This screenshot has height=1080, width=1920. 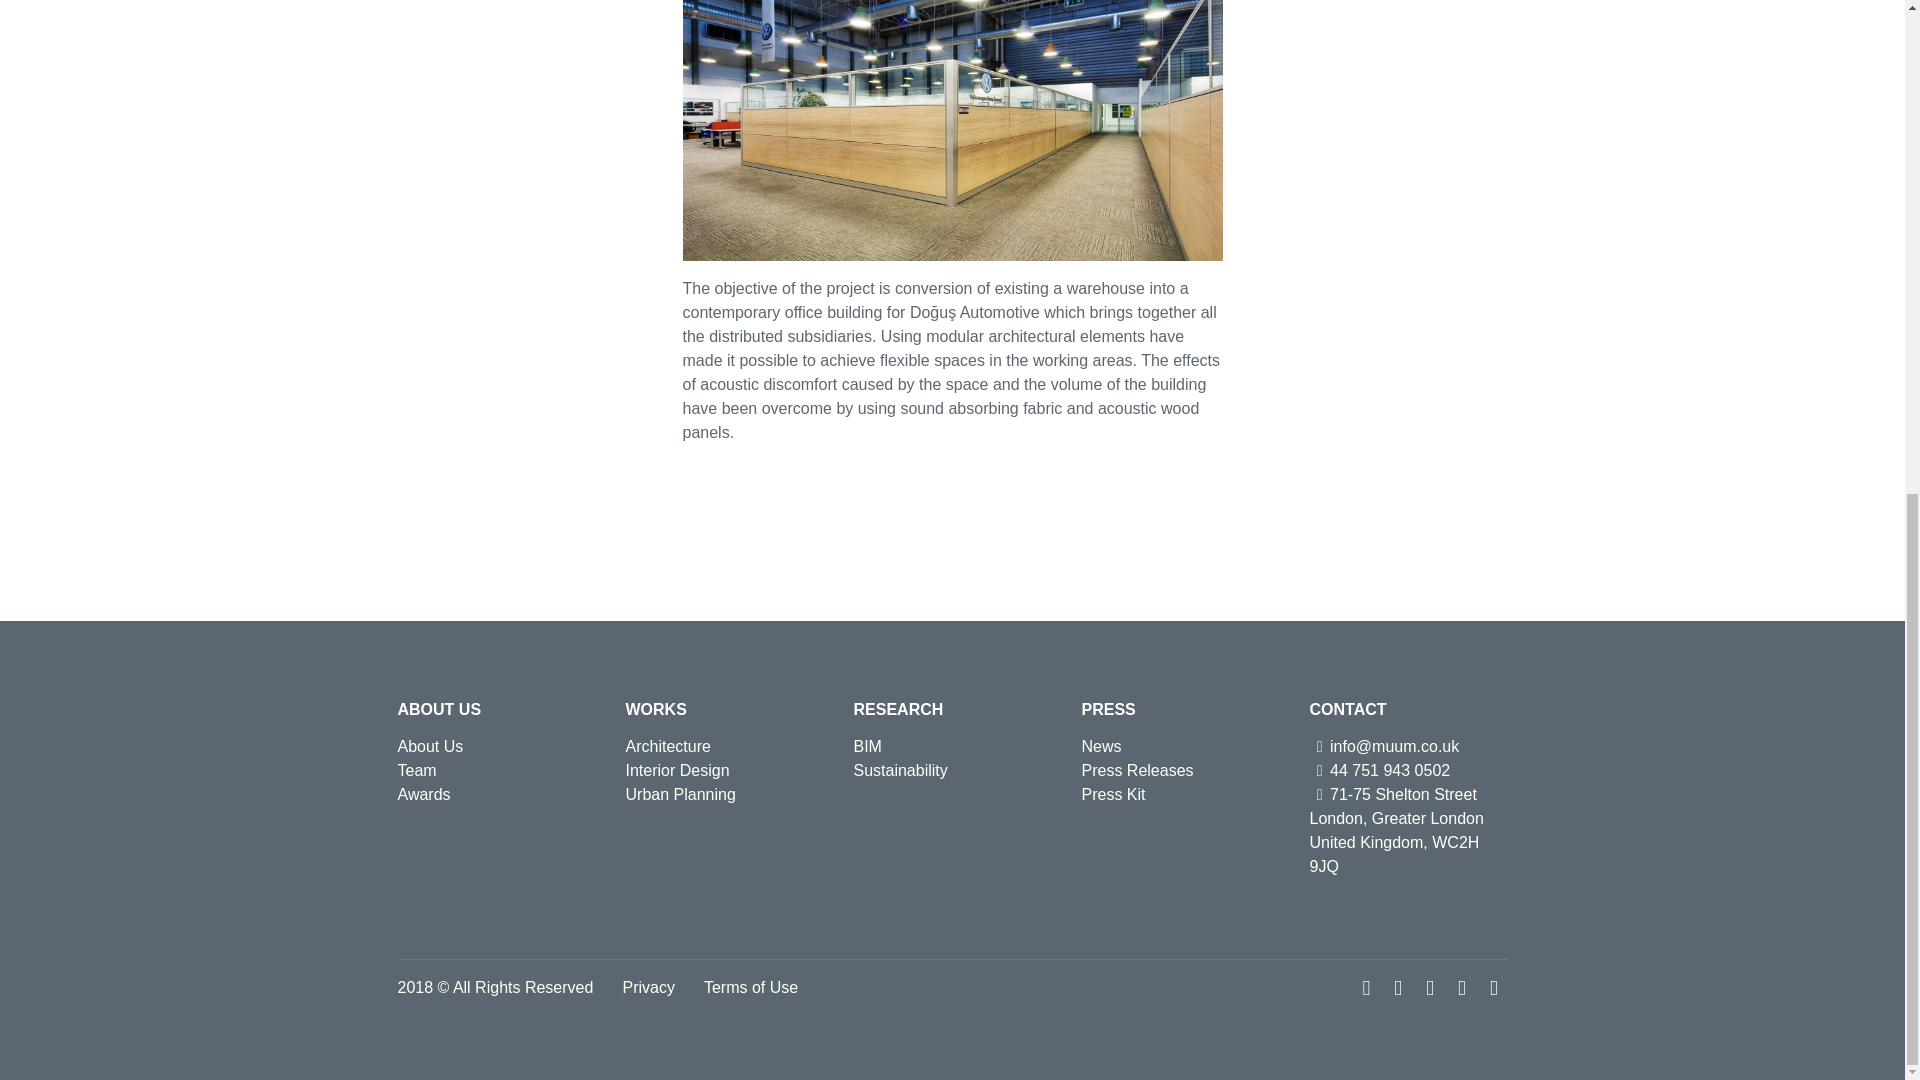 What do you see at coordinates (430, 746) in the screenshot?
I see `About Us` at bounding box center [430, 746].